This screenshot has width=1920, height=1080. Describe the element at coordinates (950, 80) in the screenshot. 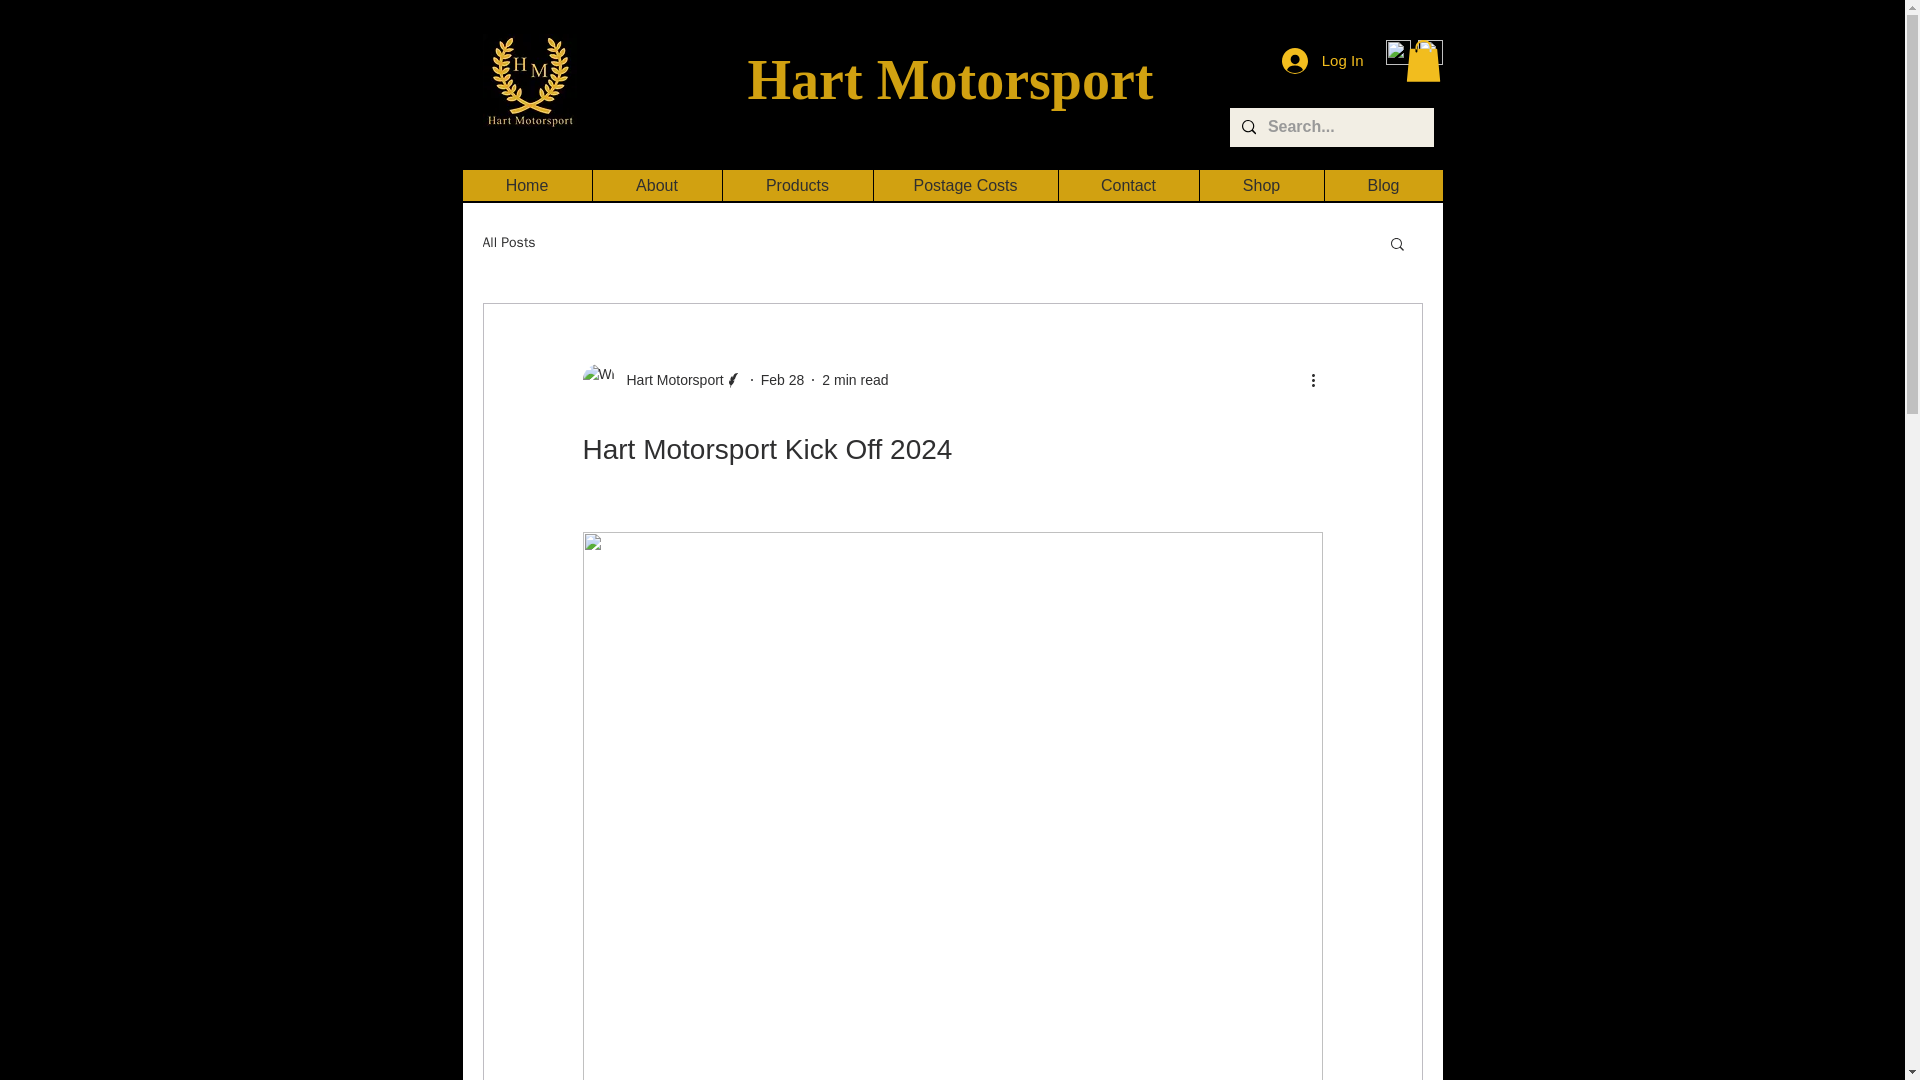

I see `Hart Motorsport` at that location.